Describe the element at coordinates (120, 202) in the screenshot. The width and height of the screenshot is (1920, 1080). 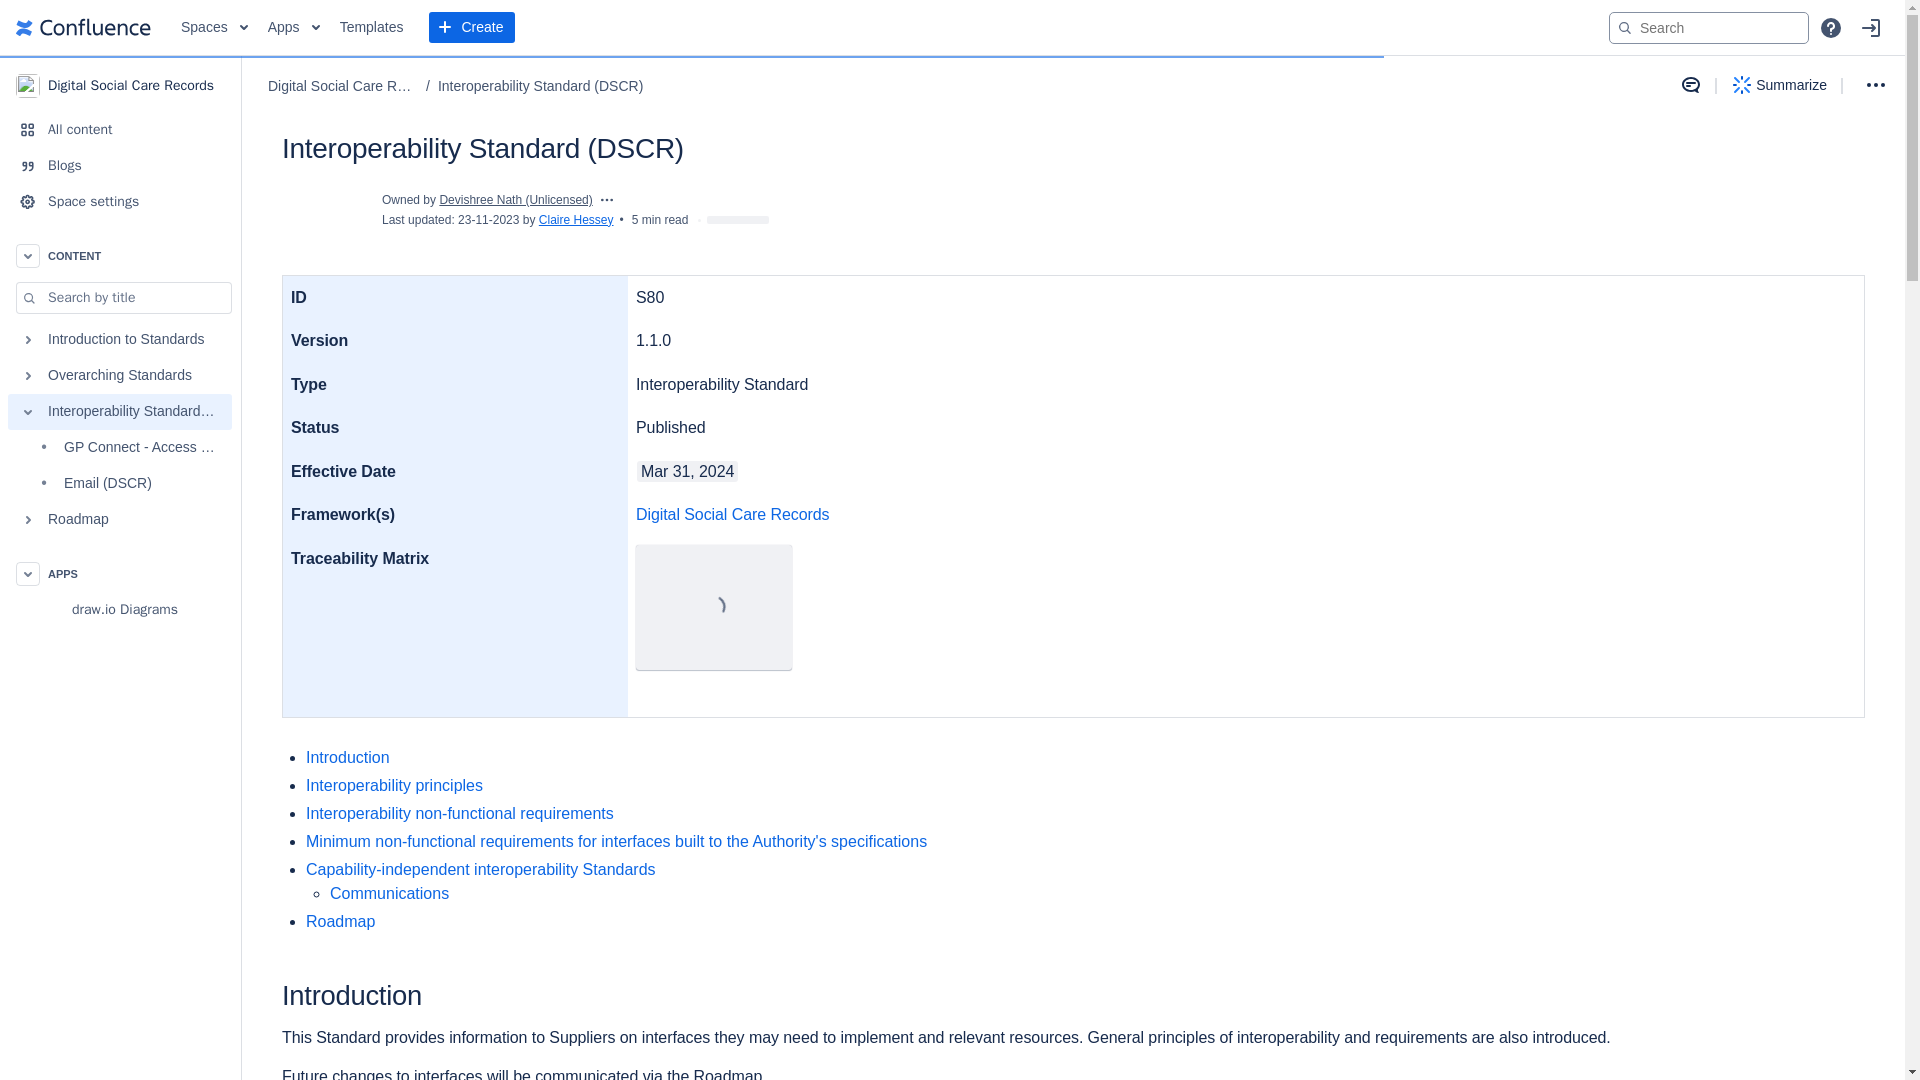
I see `Space settings` at that location.